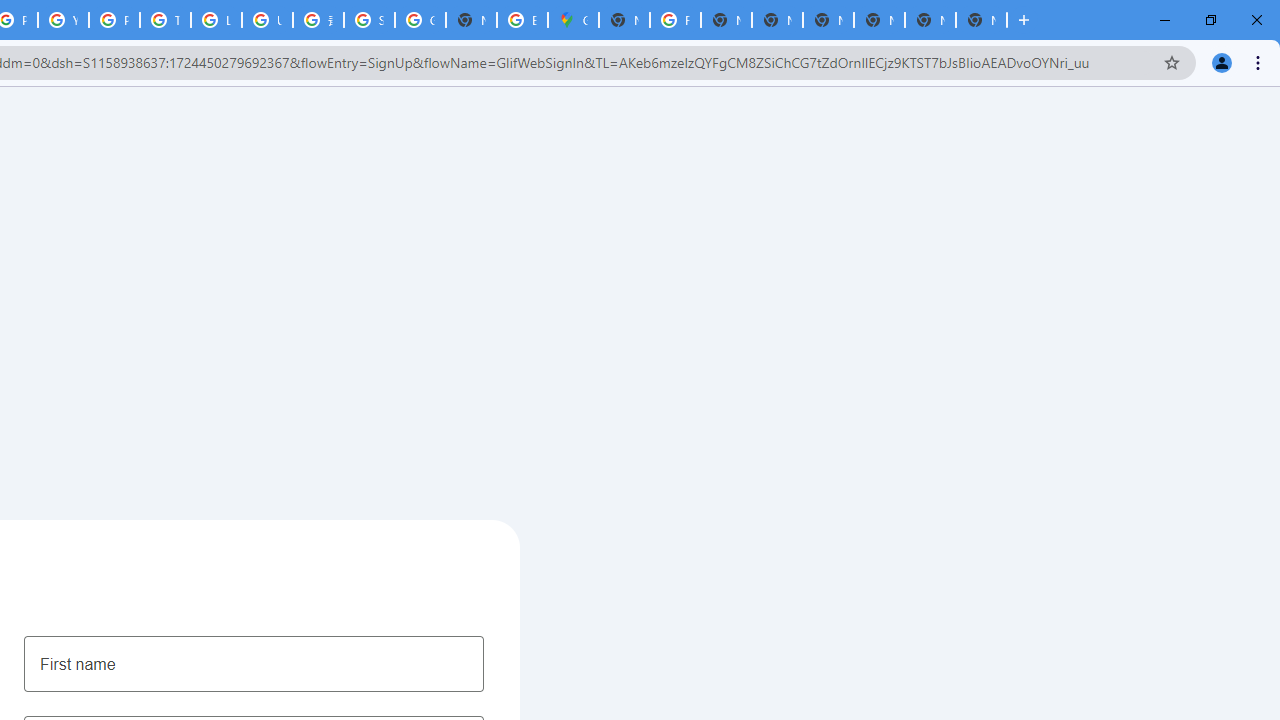 The image size is (1280, 720). I want to click on Sign in - Google Accounts, so click(370, 20).